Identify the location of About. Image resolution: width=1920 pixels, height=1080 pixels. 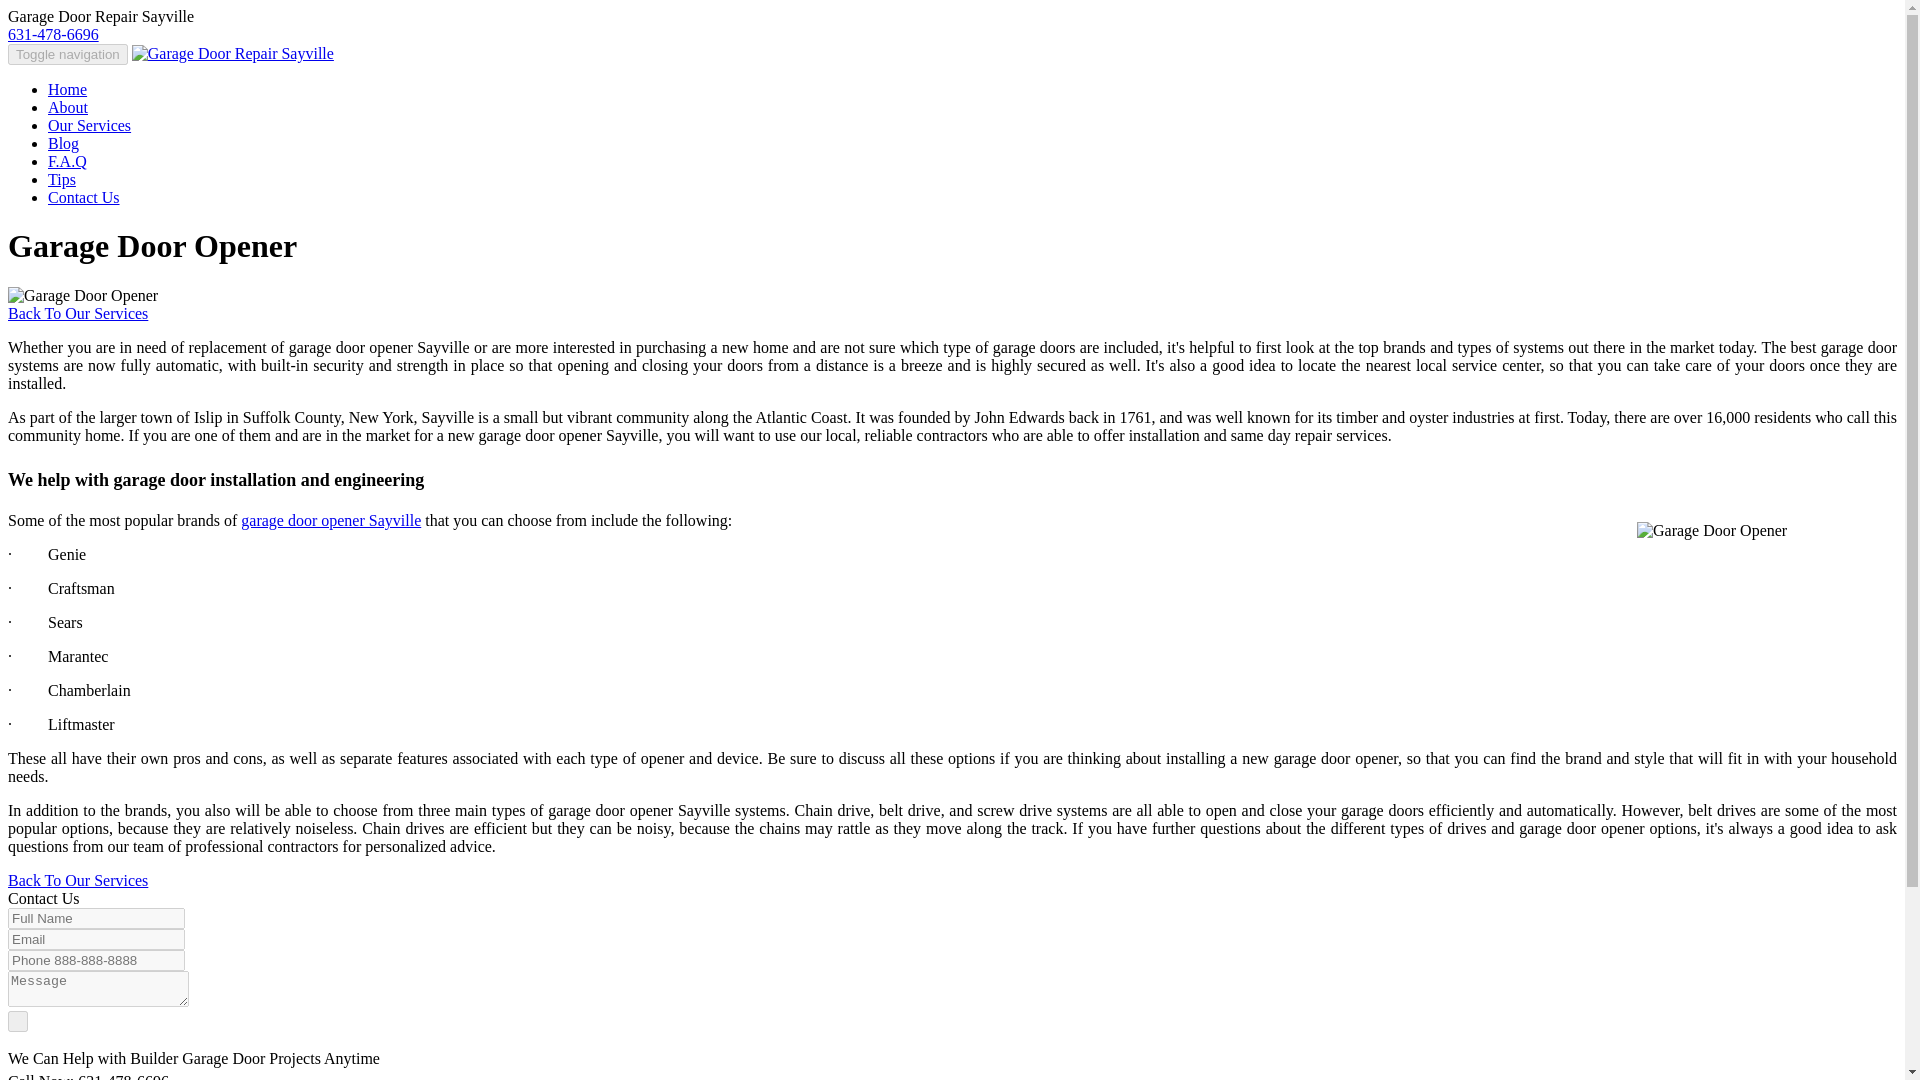
(68, 107).